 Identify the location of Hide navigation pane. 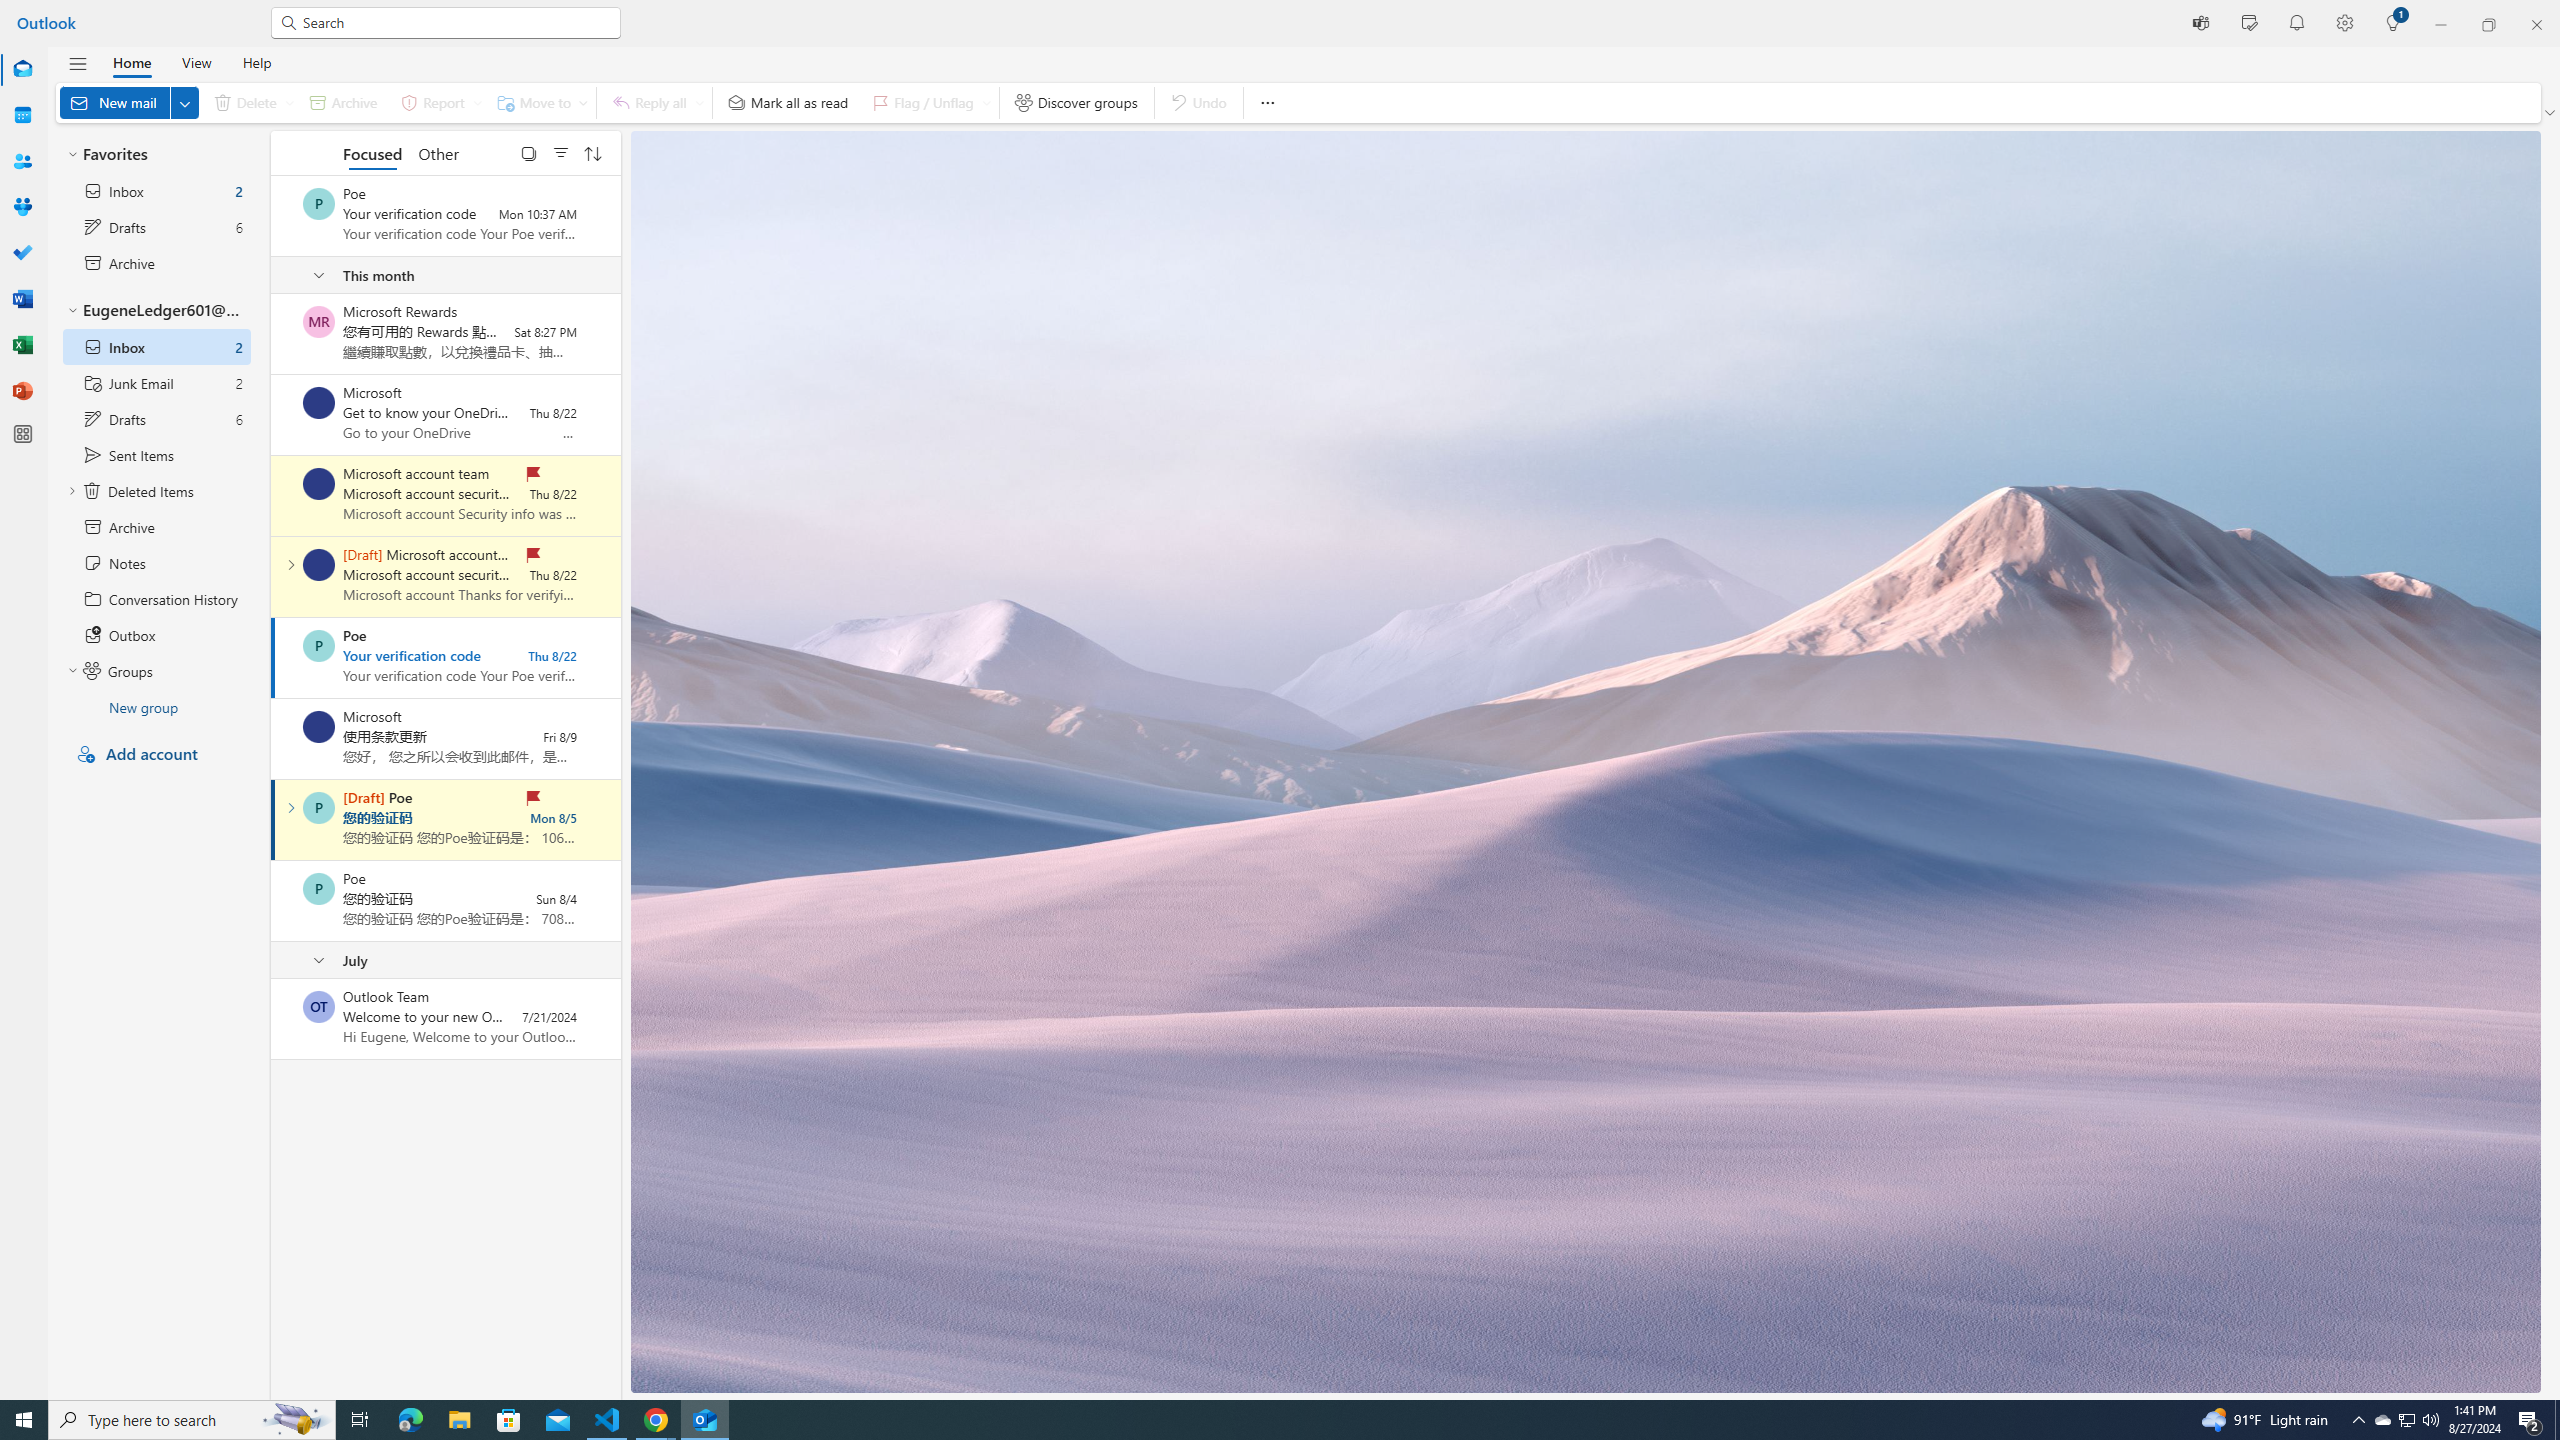
(78, 64).